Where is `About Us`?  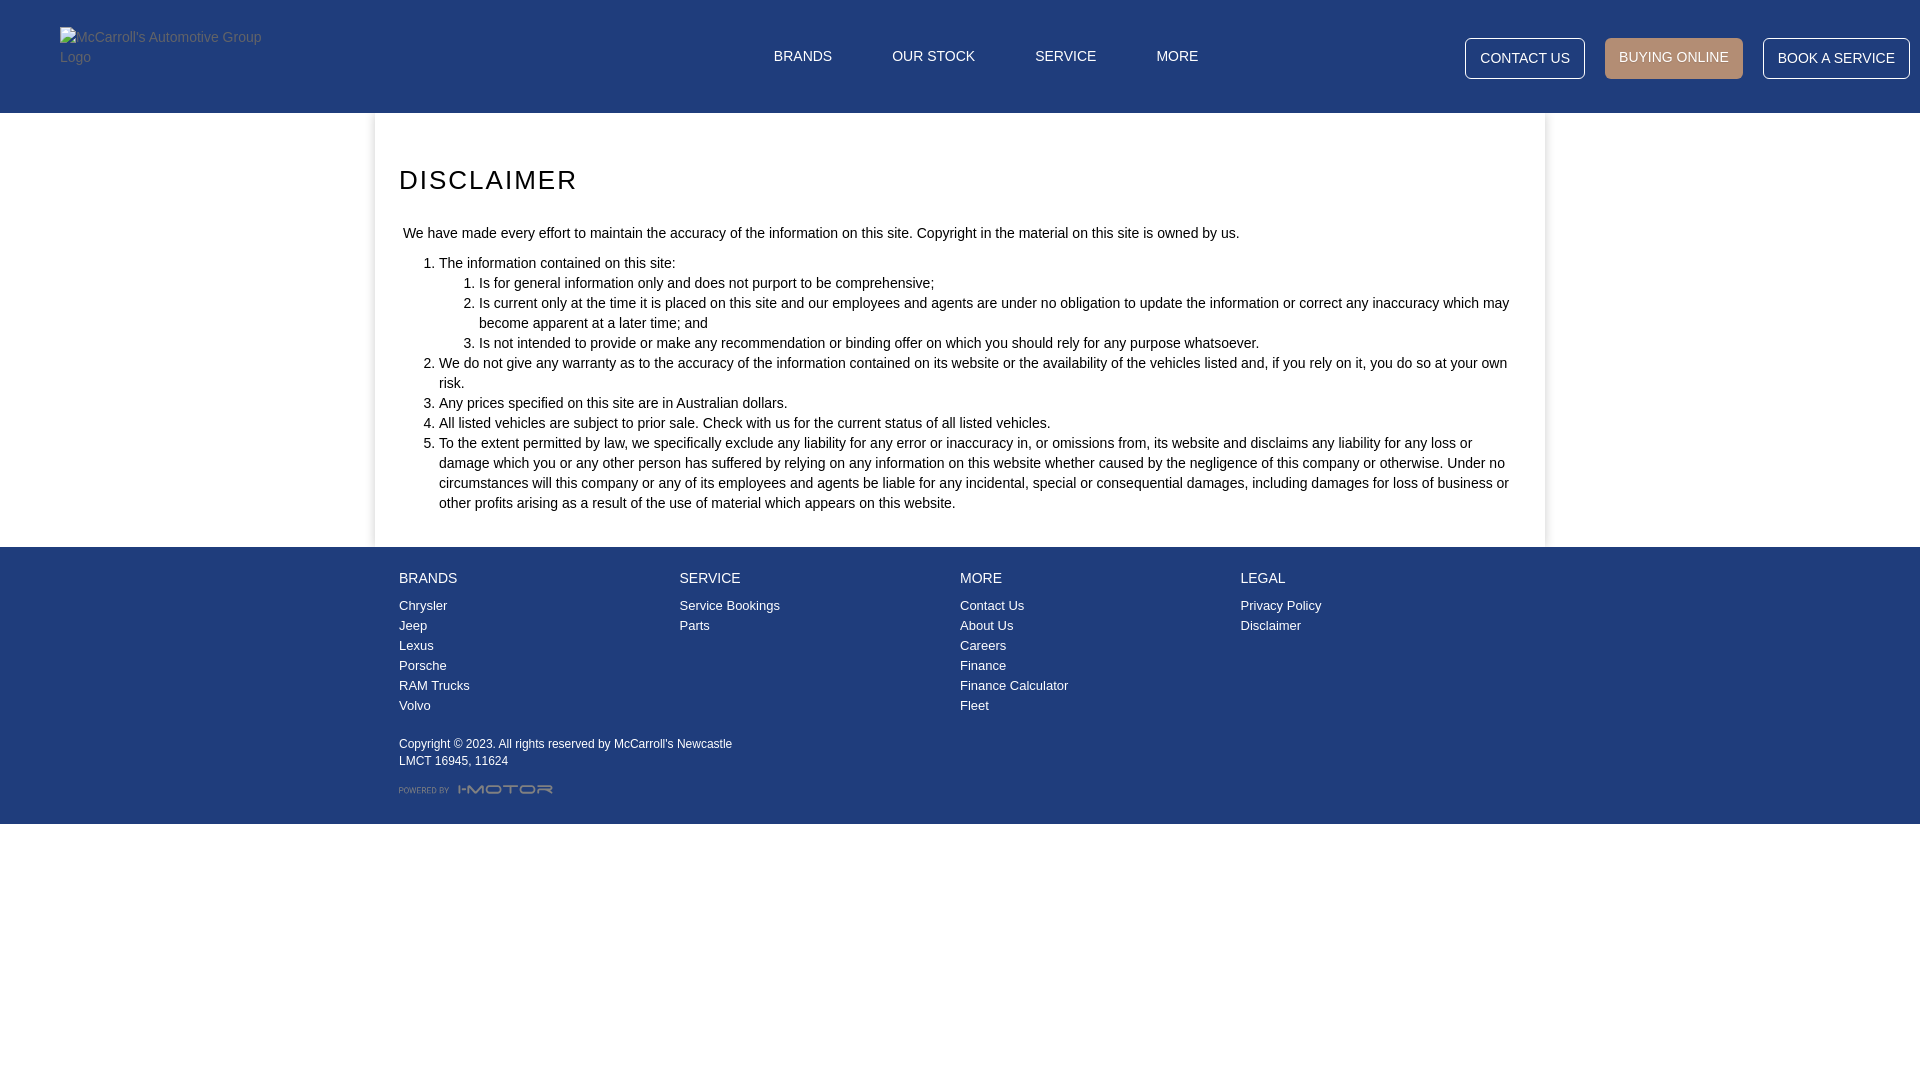 About Us is located at coordinates (1096, 626).